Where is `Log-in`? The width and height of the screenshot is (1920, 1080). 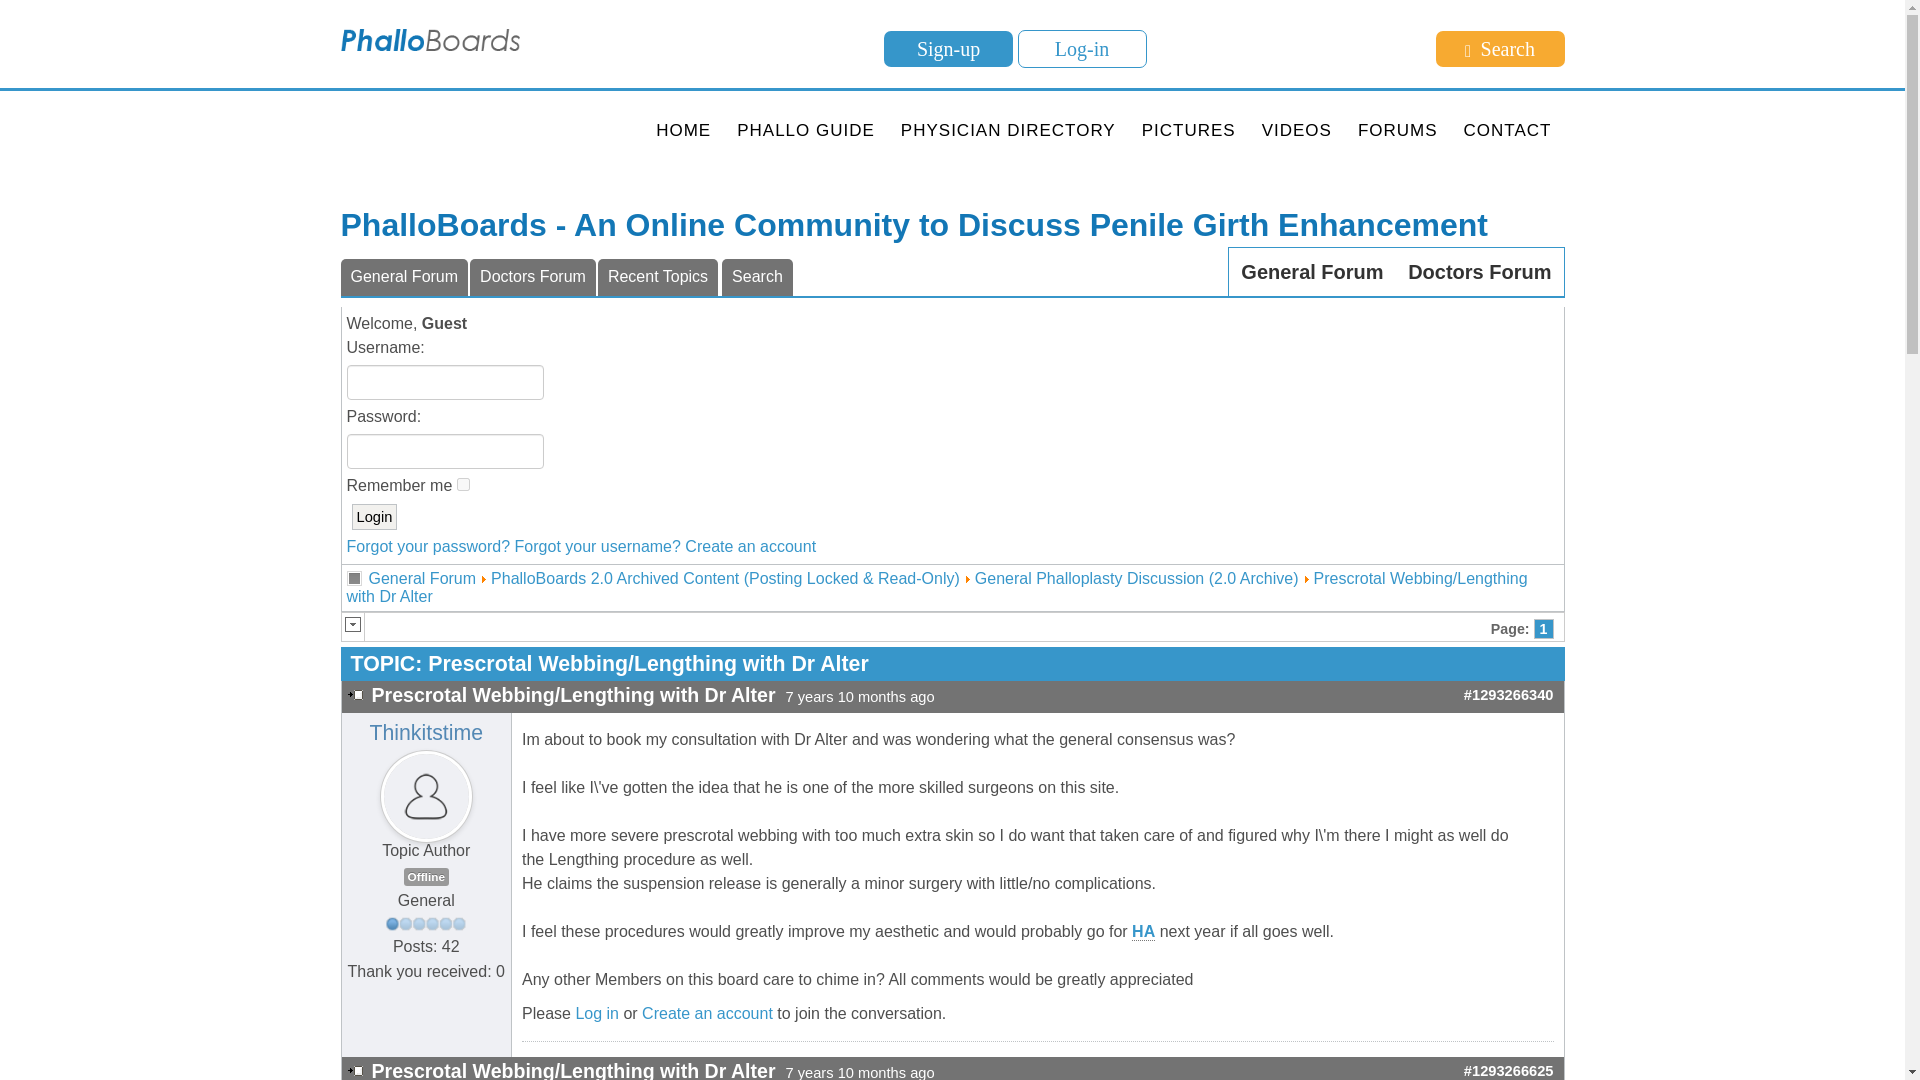
Log-in is located at coordinates (1082, 49).